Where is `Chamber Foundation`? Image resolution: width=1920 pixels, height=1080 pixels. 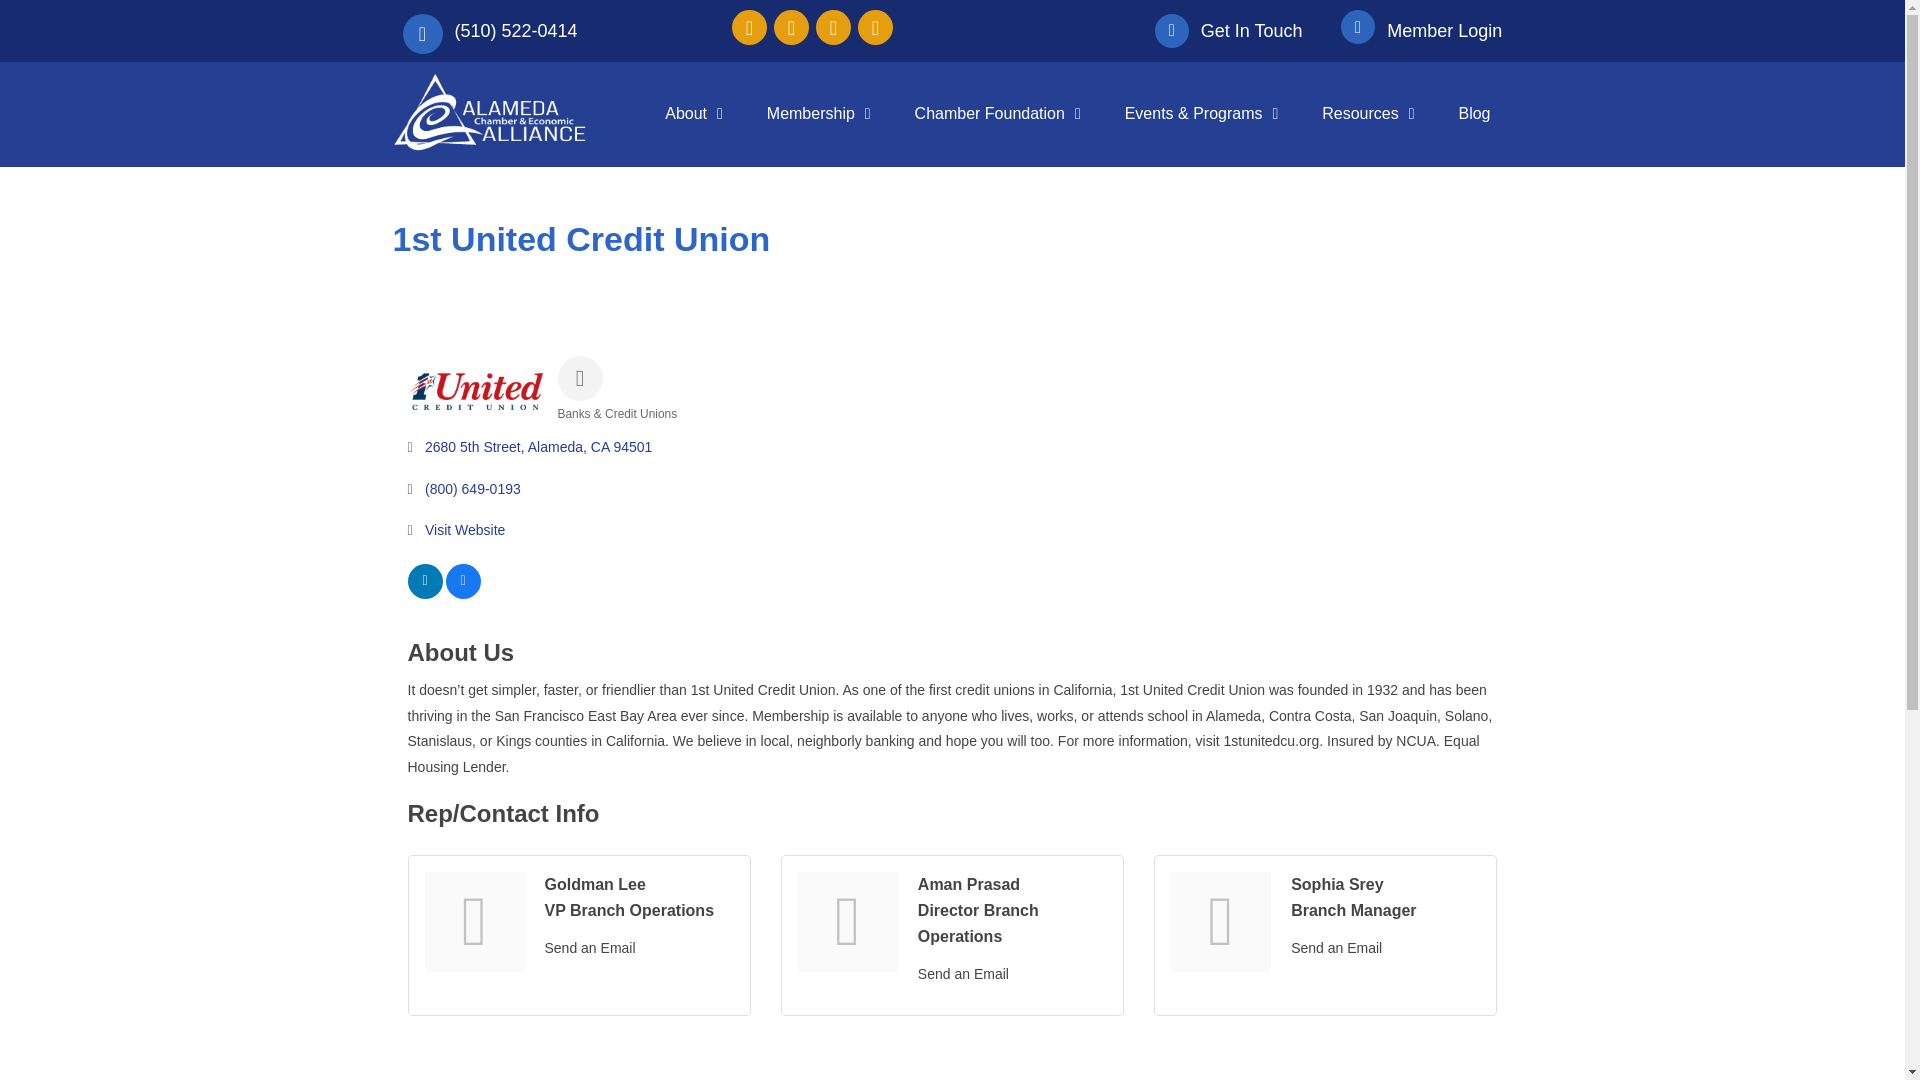
Chamber Foundation is located at coordinates (997, 114).